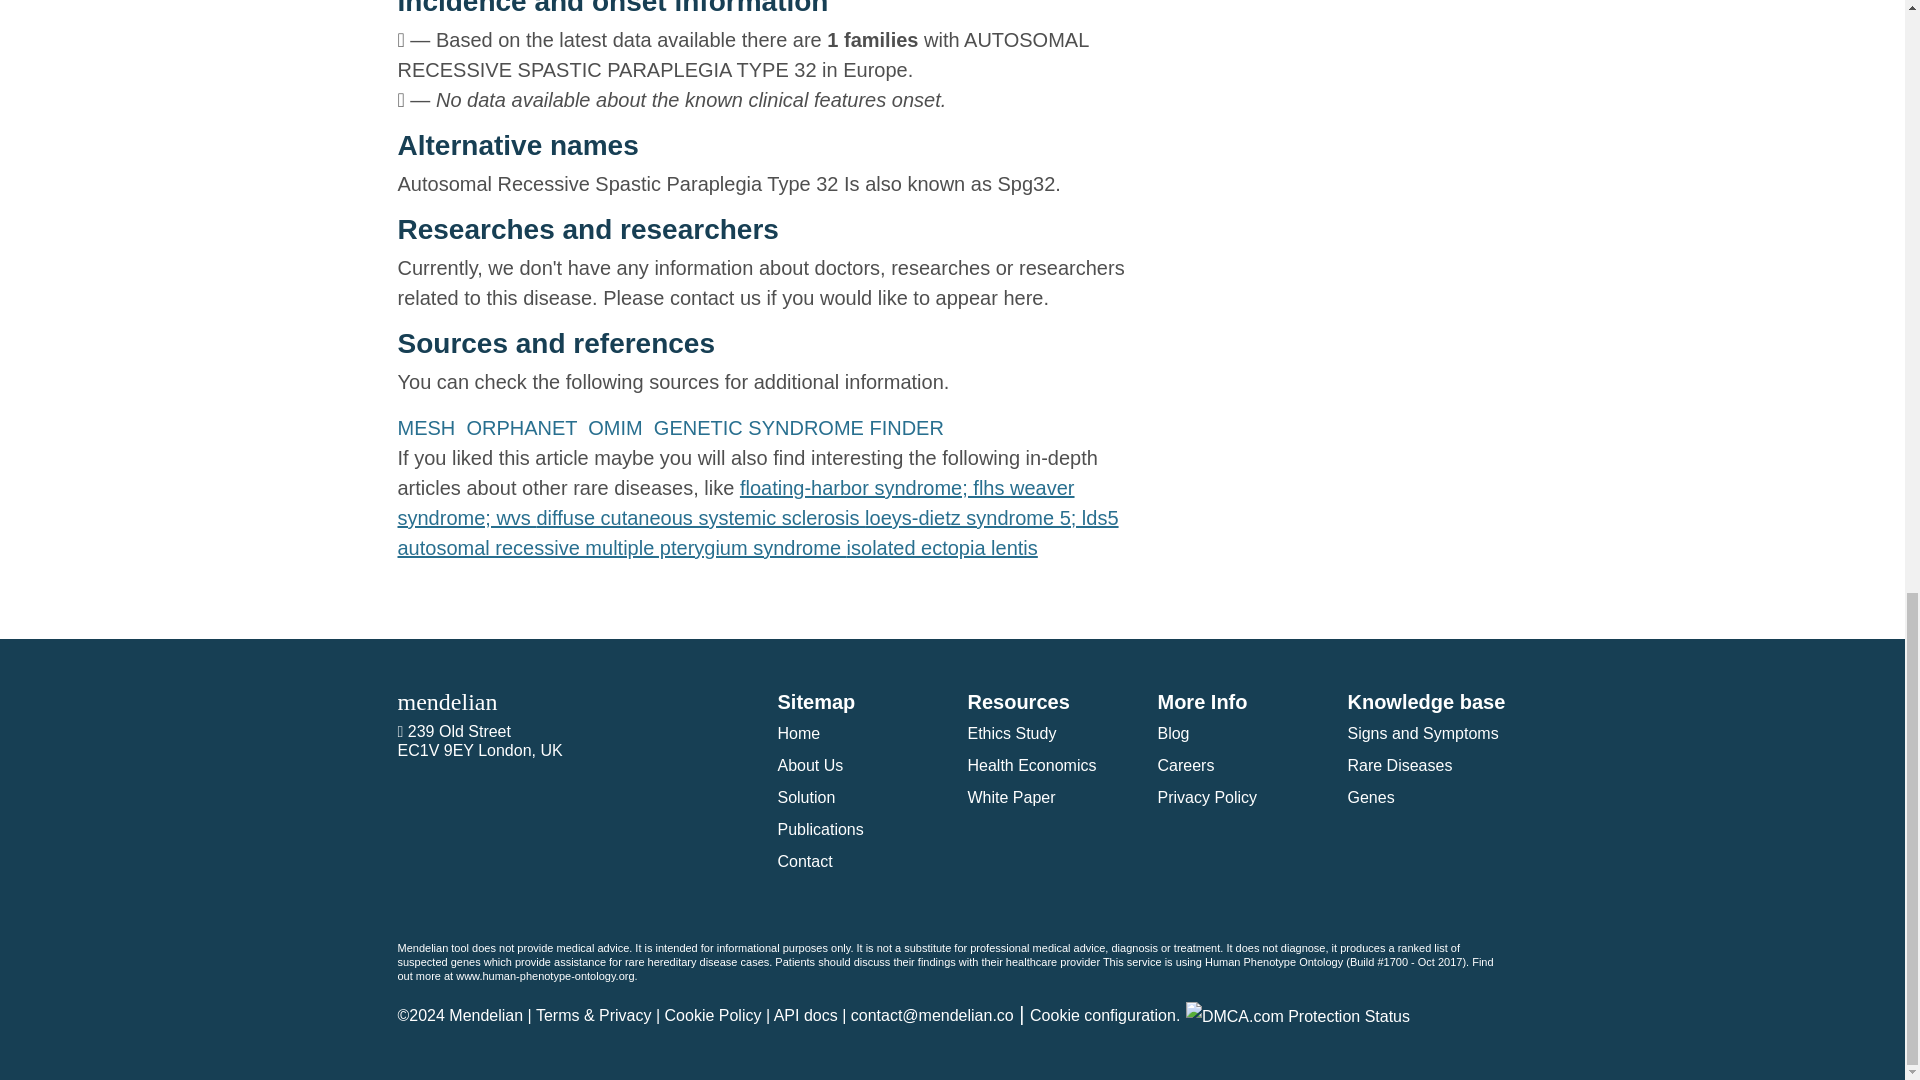 This screenshot has height=1080, width=1920. I want to click on autosomal recessive multiple pterygium syndrome, so click(622, 548).